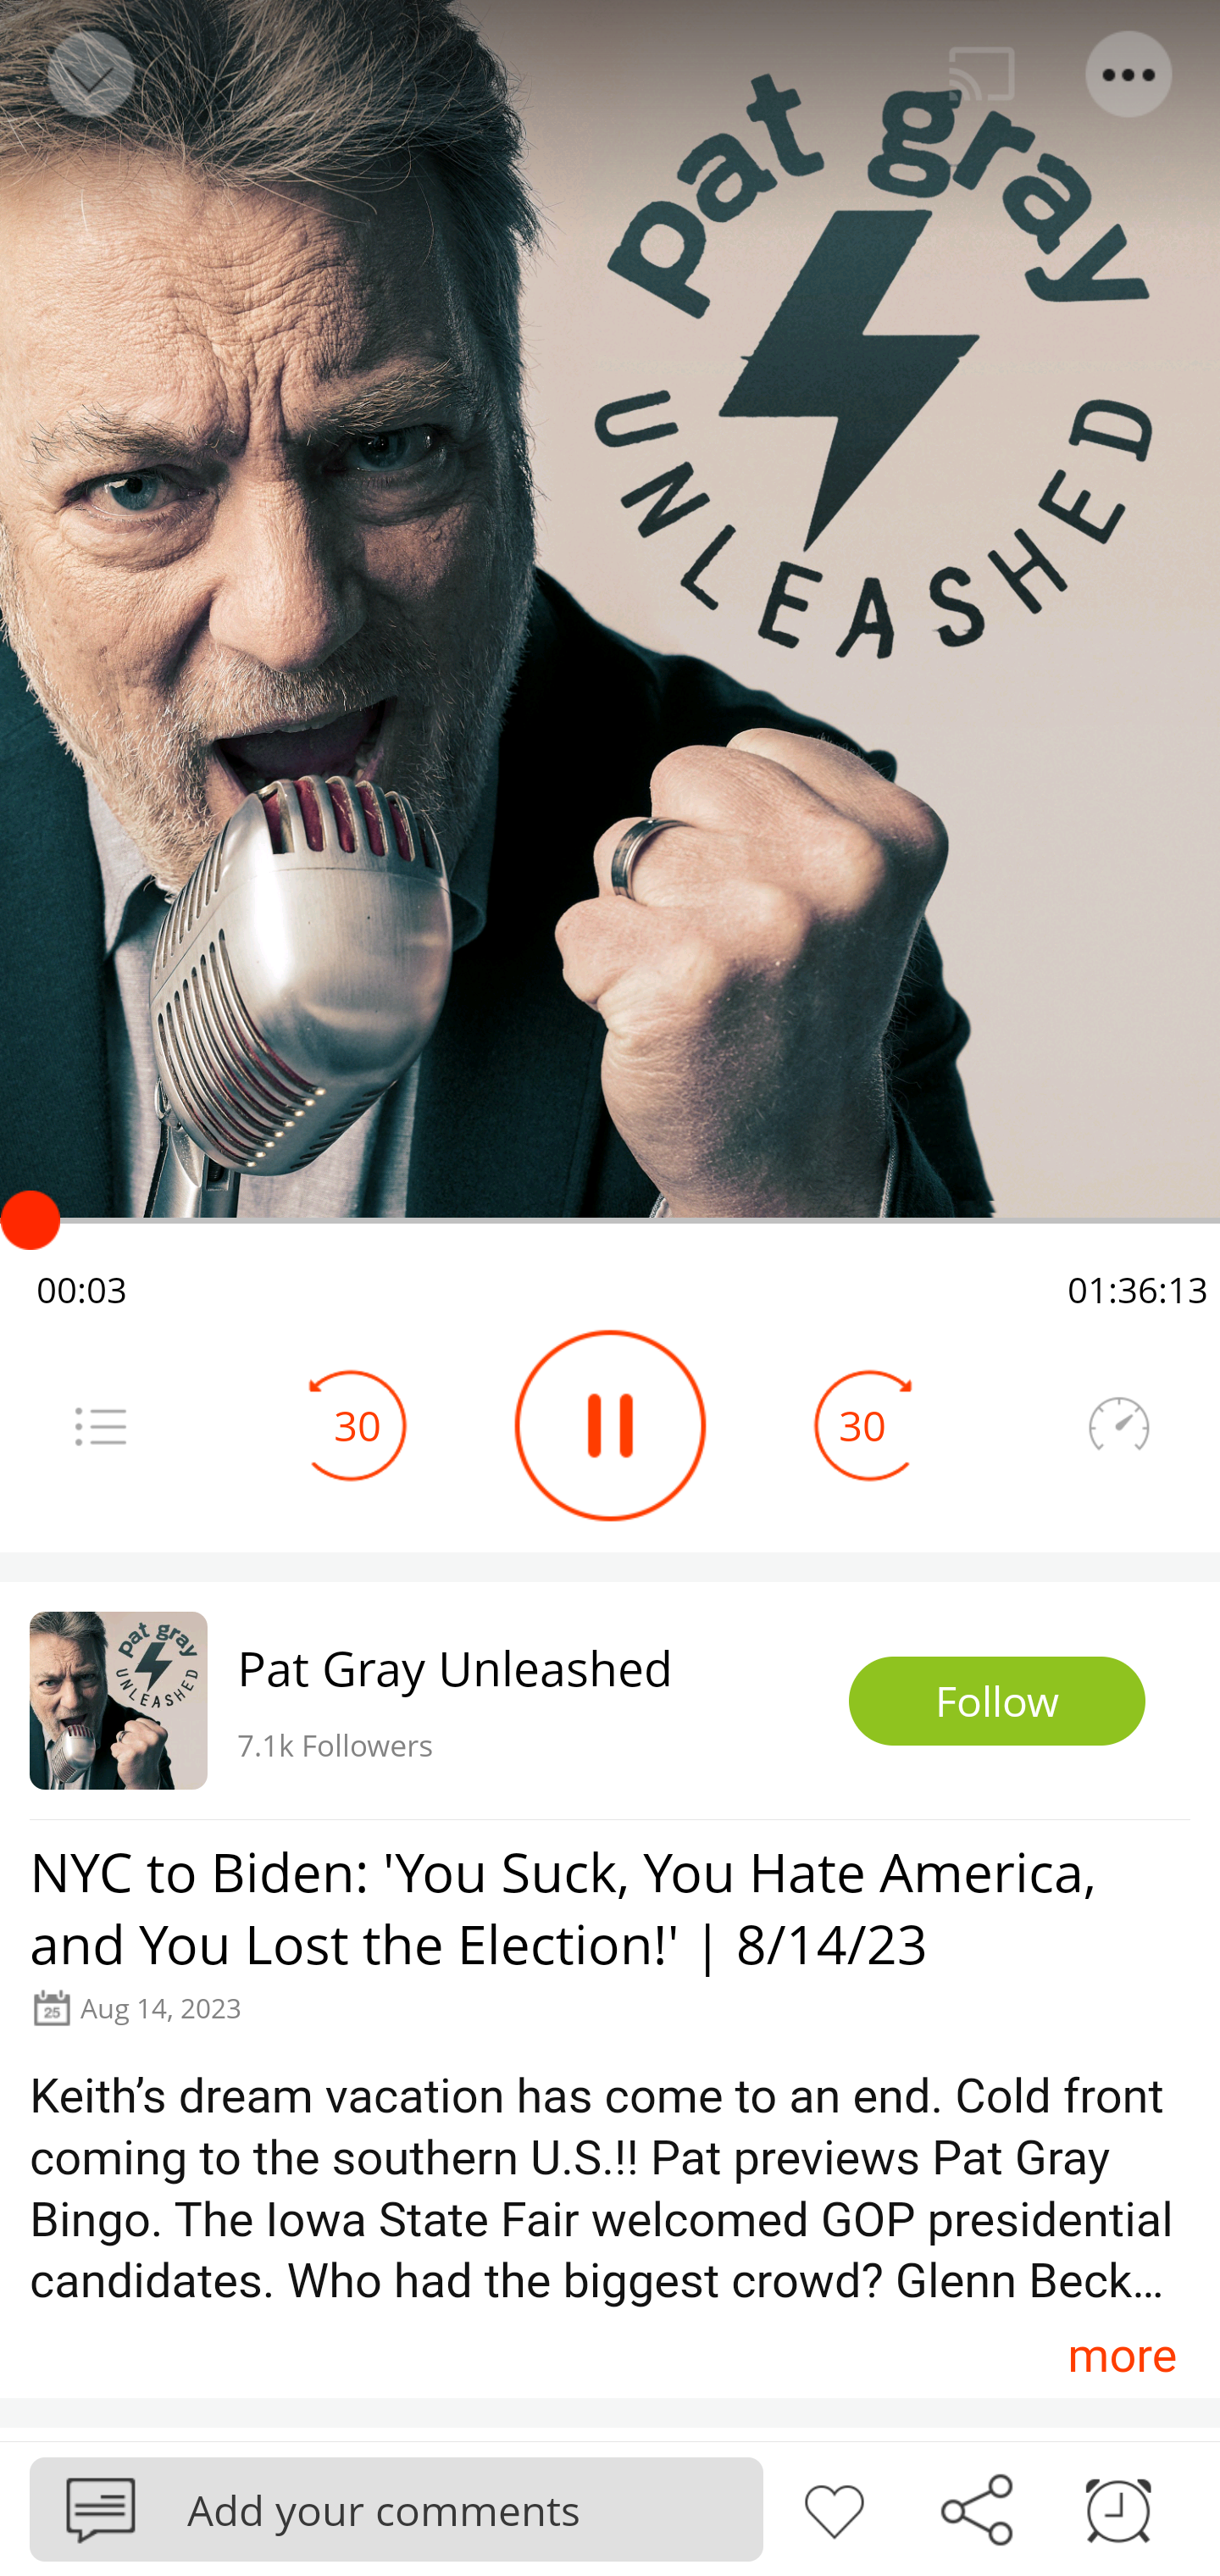 Image resolution: width=1220 pixels, height=2576 pixels. What do you see at coordinates (610, 1700) in the screenshot?
I see `Pat Gray Unleashed 7.1k Followers Follow` at bounding box center [610, 1700].